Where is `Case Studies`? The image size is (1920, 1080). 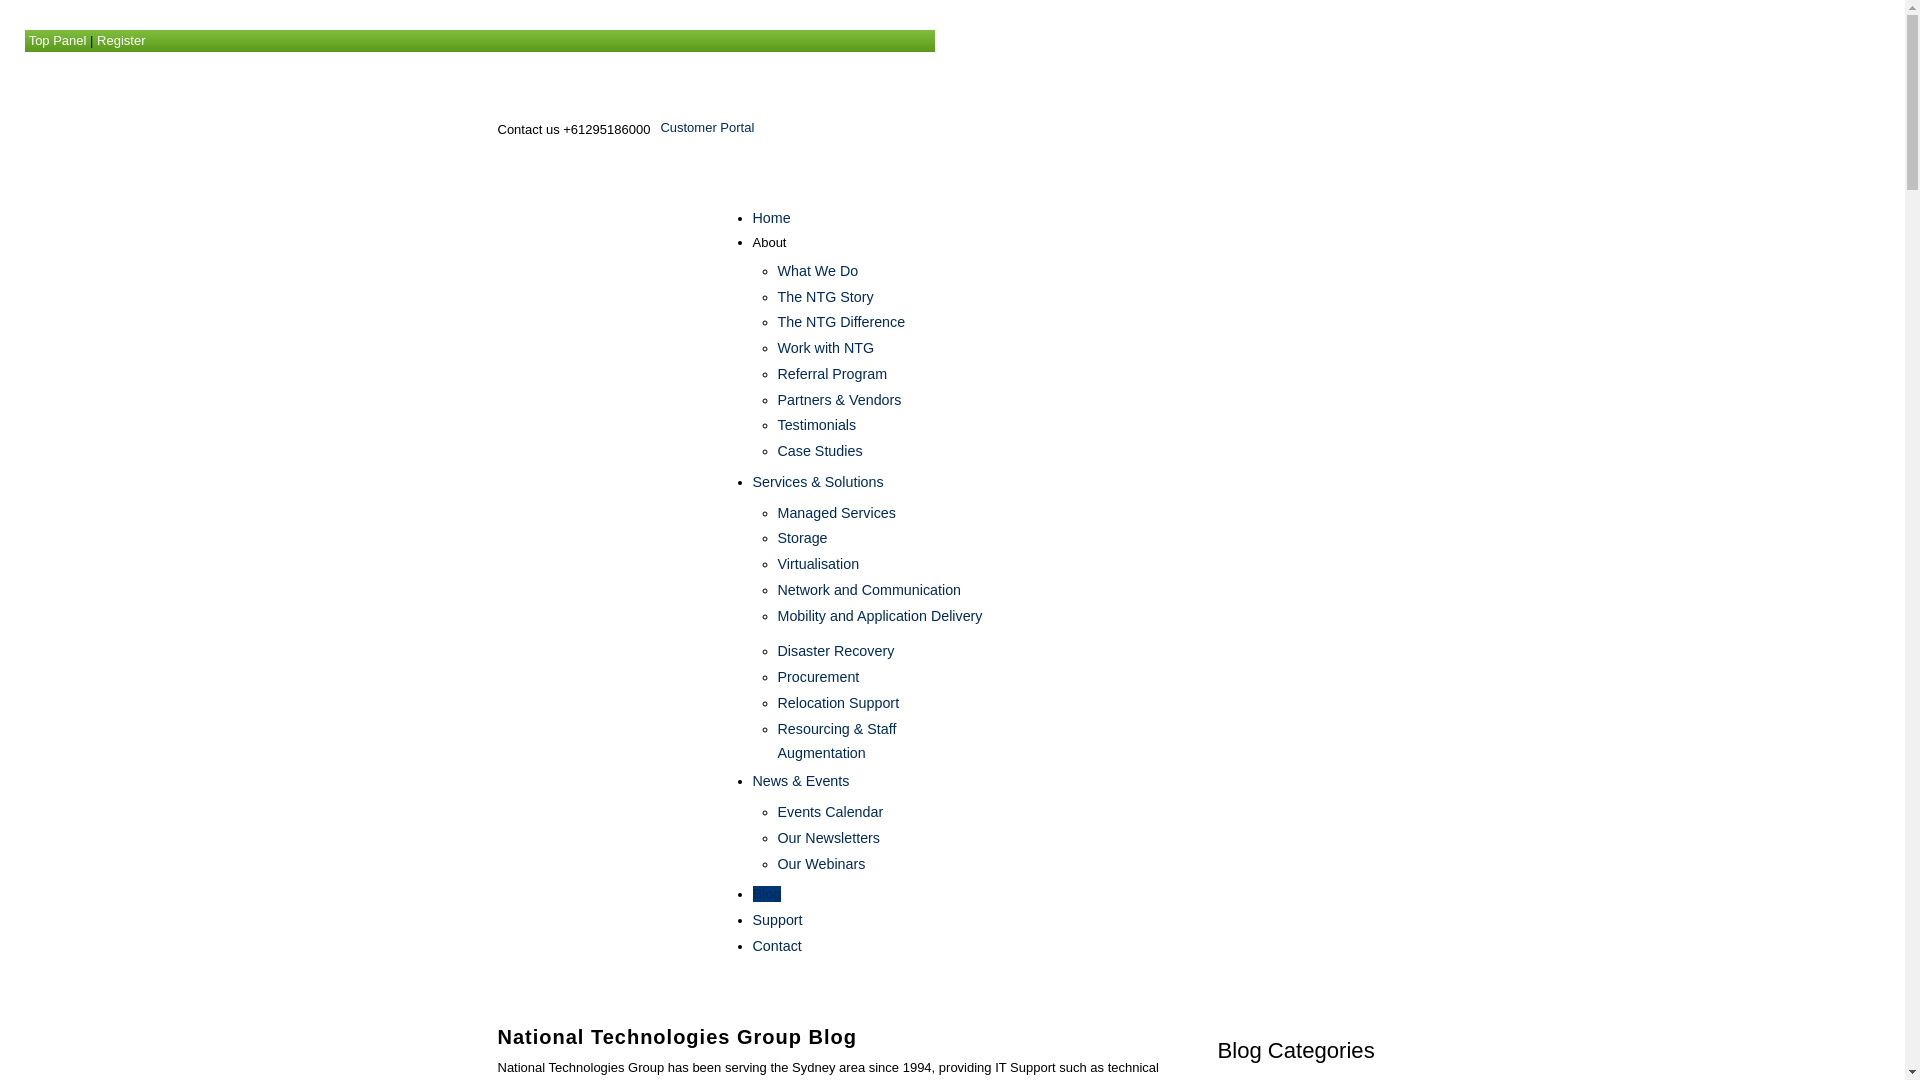
Case Studies is located at coordinates (820, 451).